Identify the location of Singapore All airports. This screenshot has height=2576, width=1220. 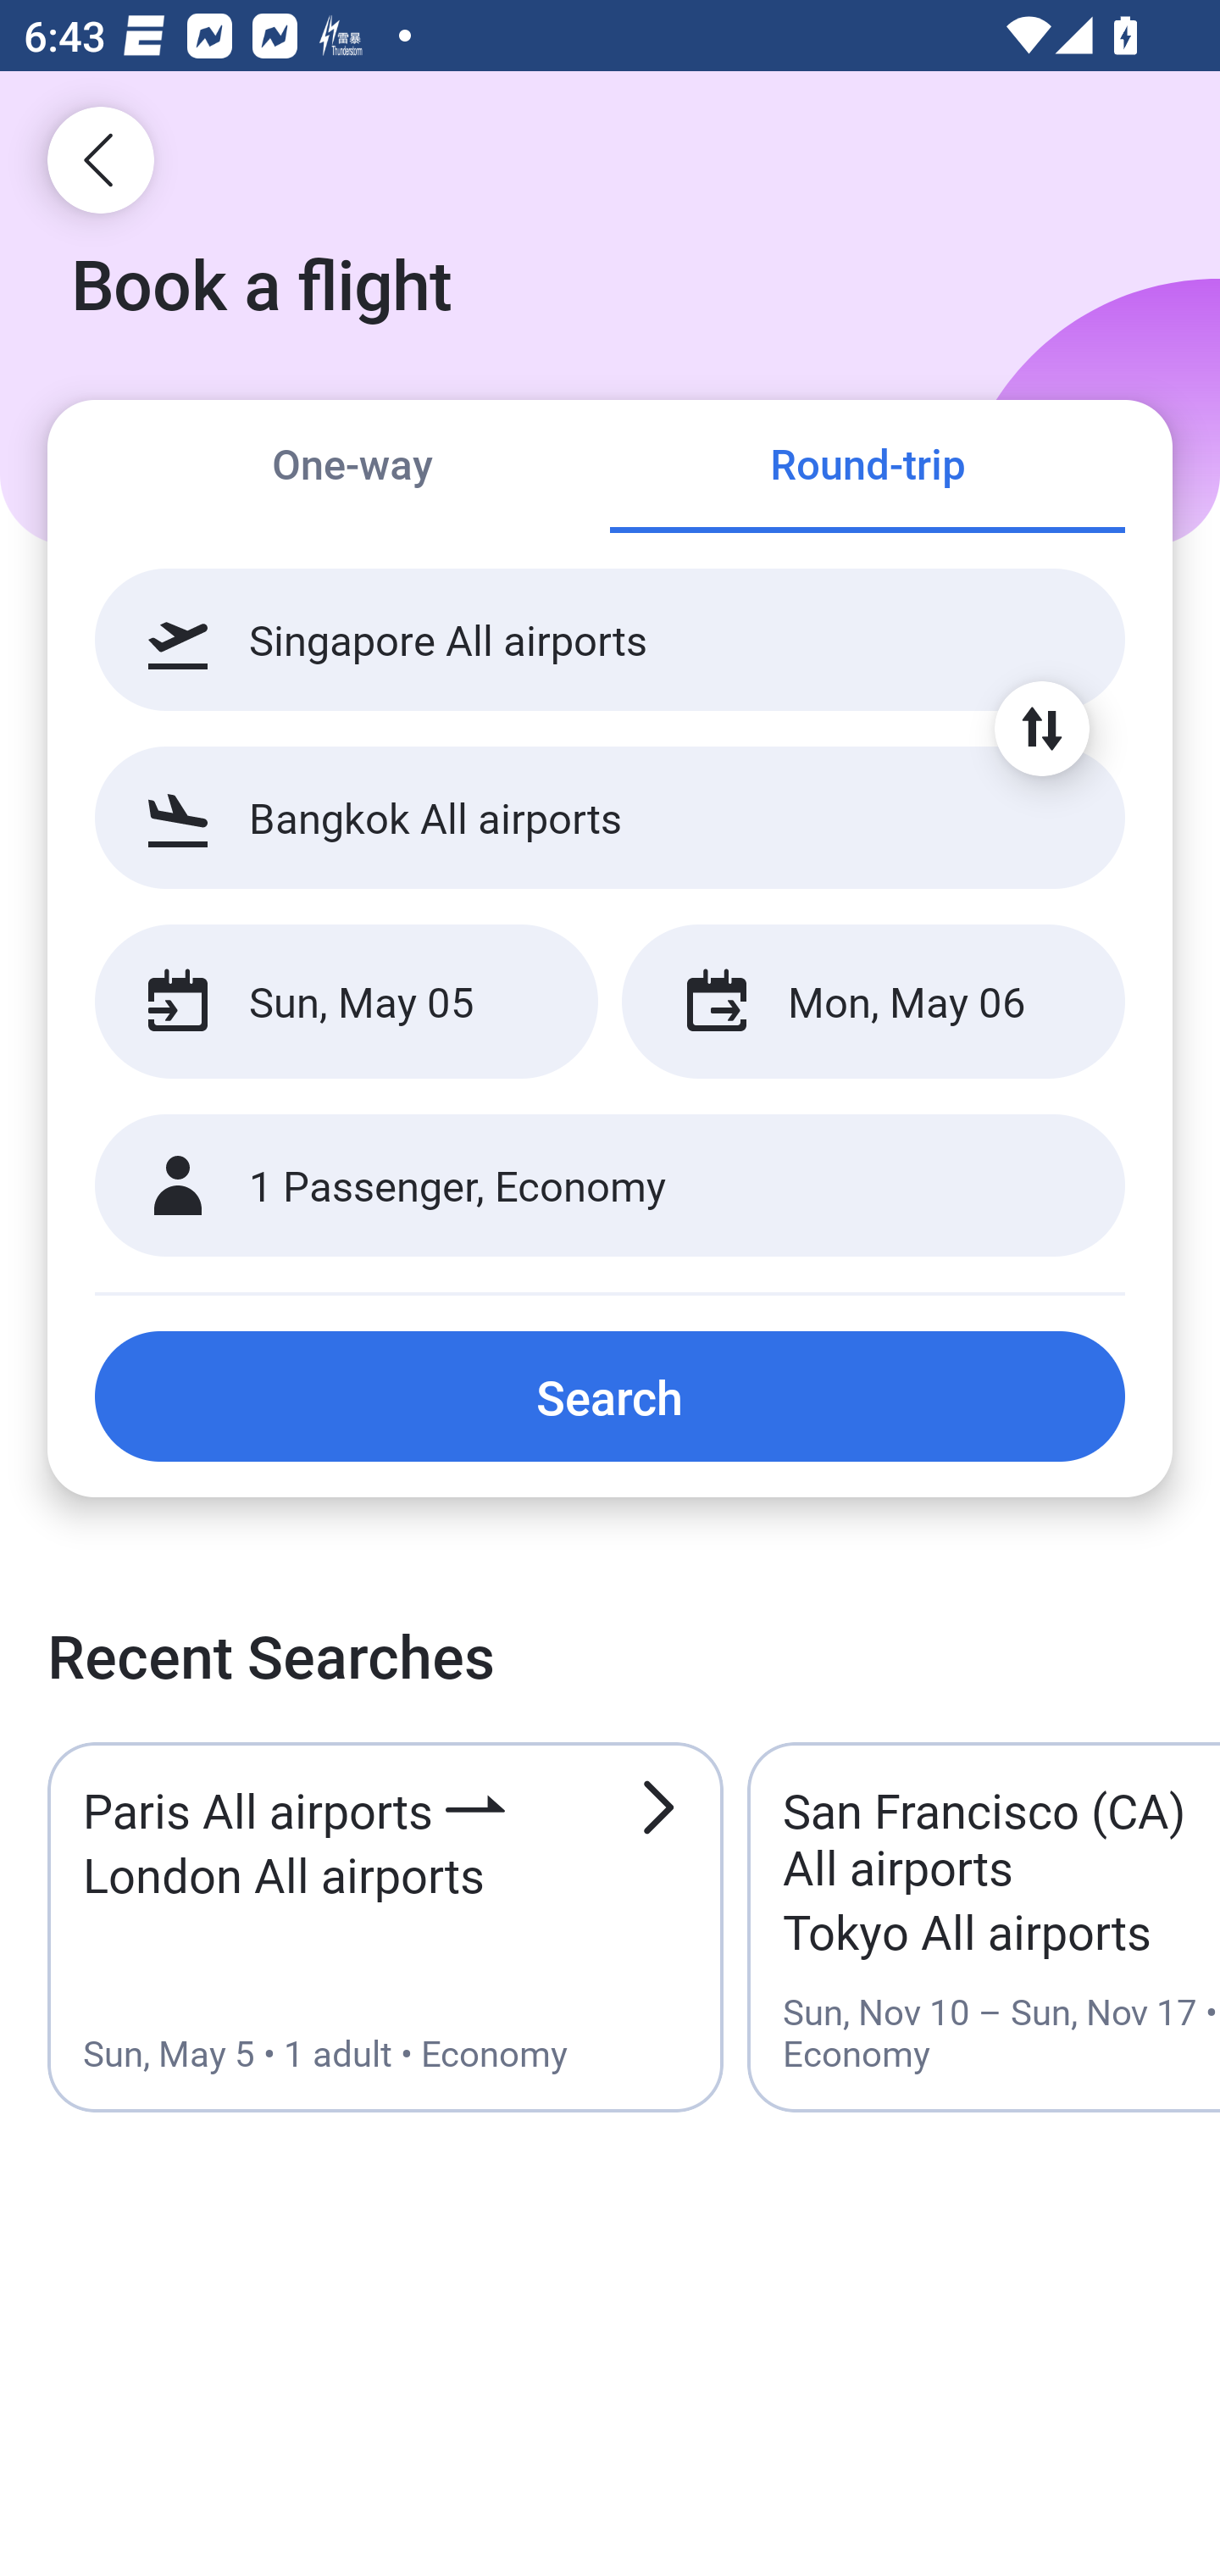
(610, 640).